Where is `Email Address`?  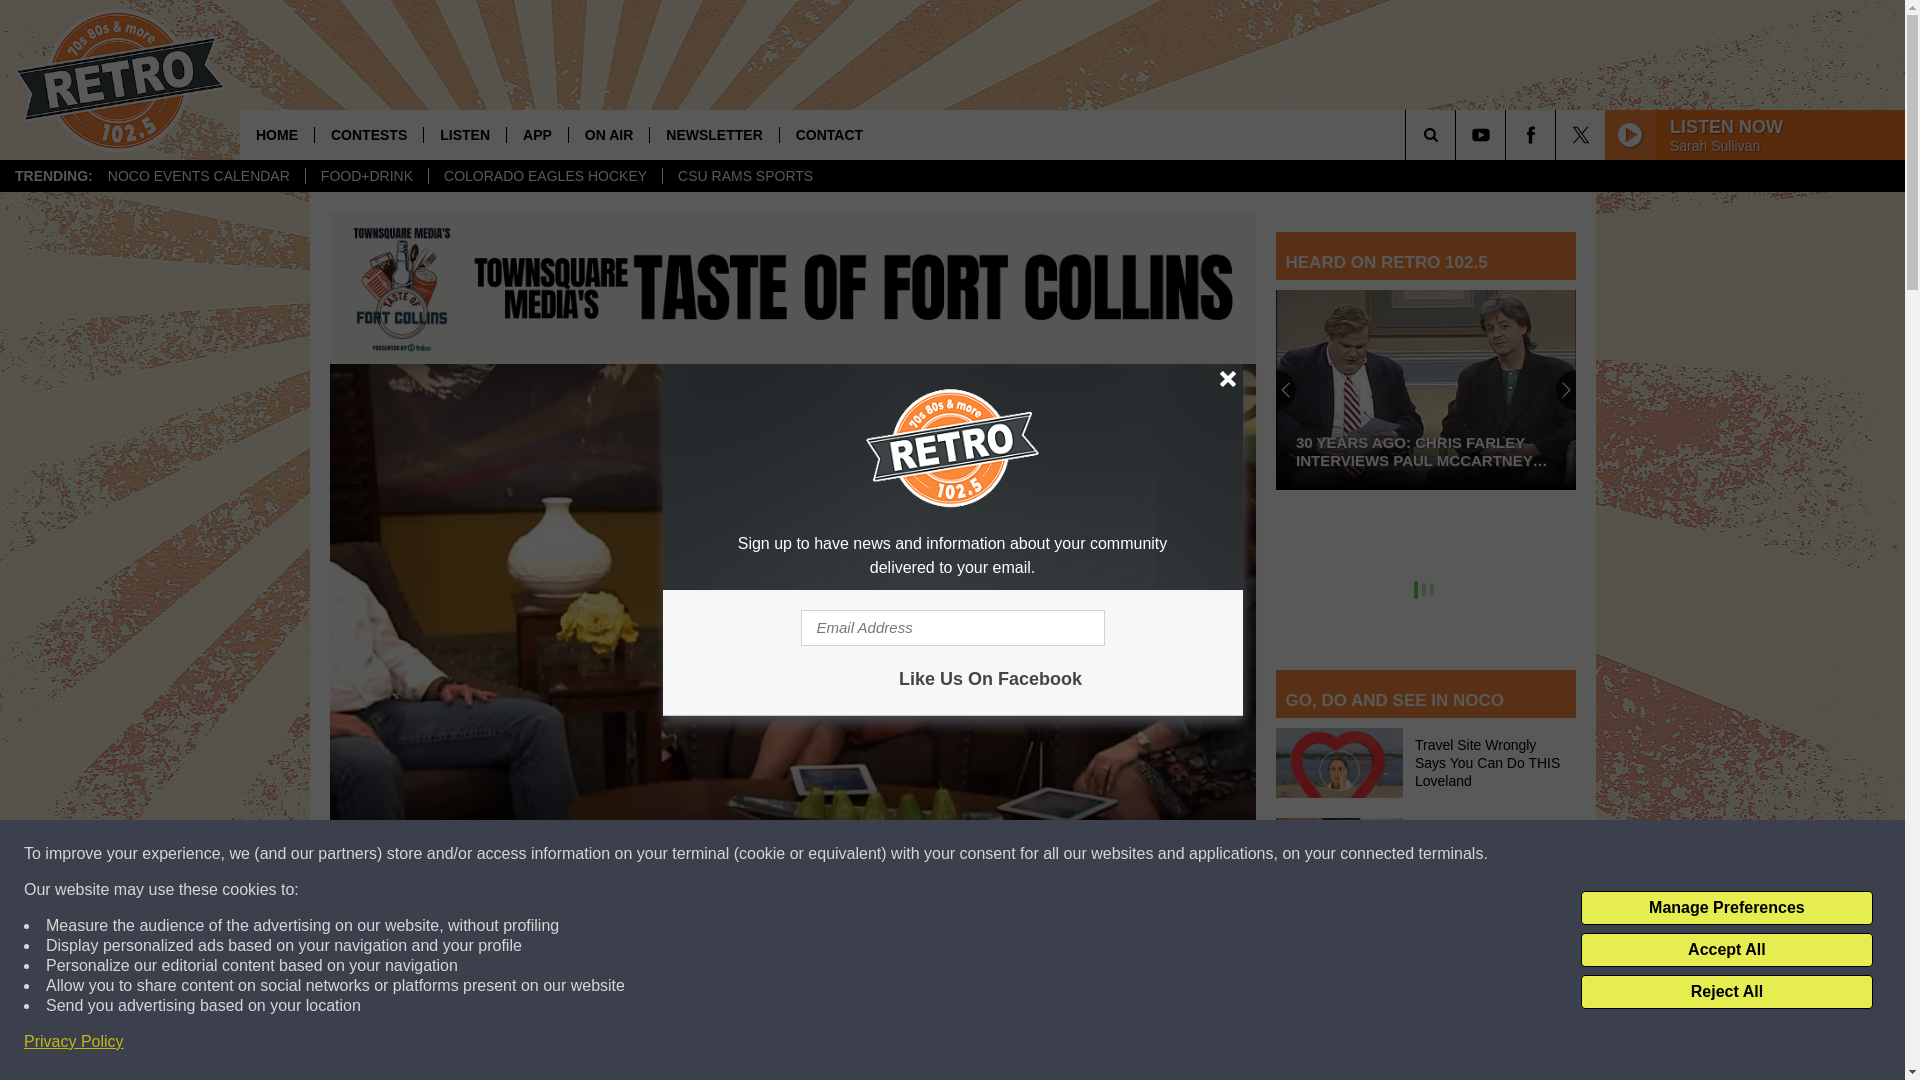
Email Address is located at coordinates (952, 628).